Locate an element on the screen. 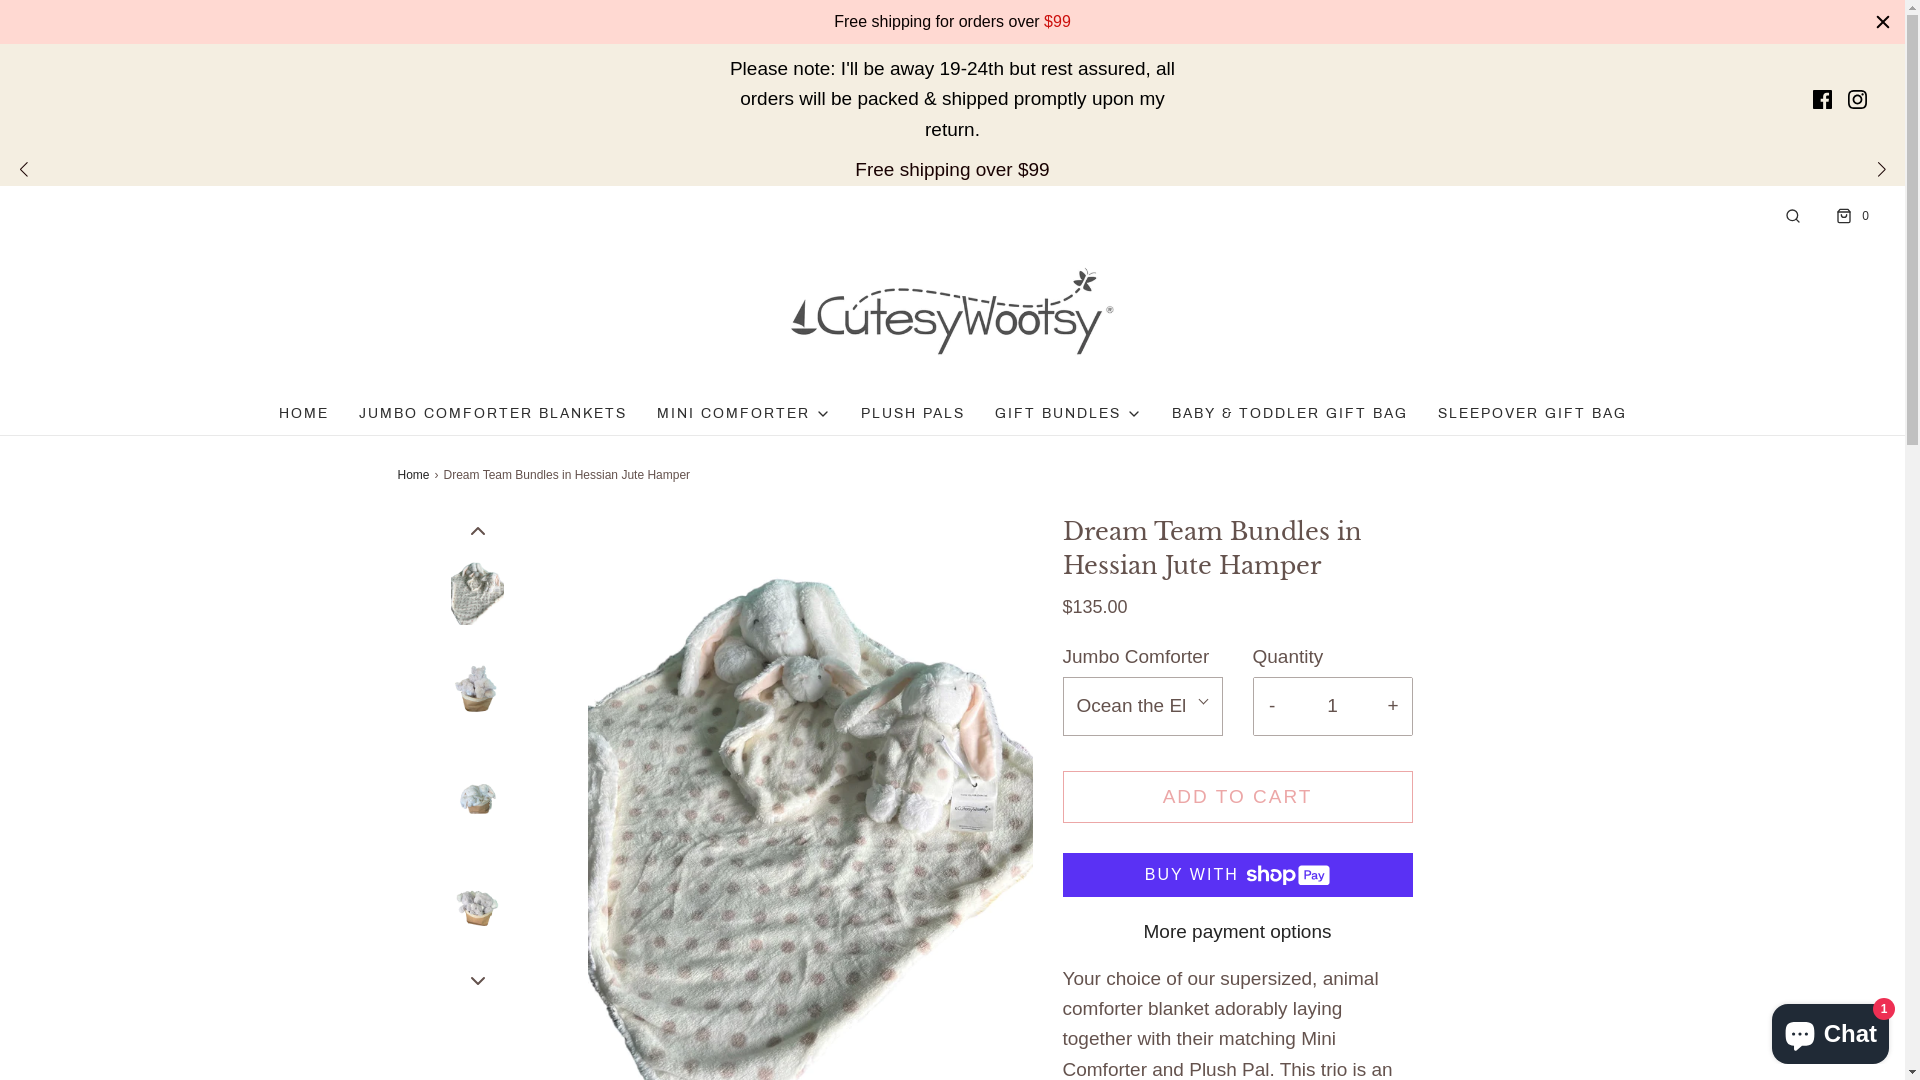 The image size is (1920, 1080). More payment options is located at coordinates (1237, 932).